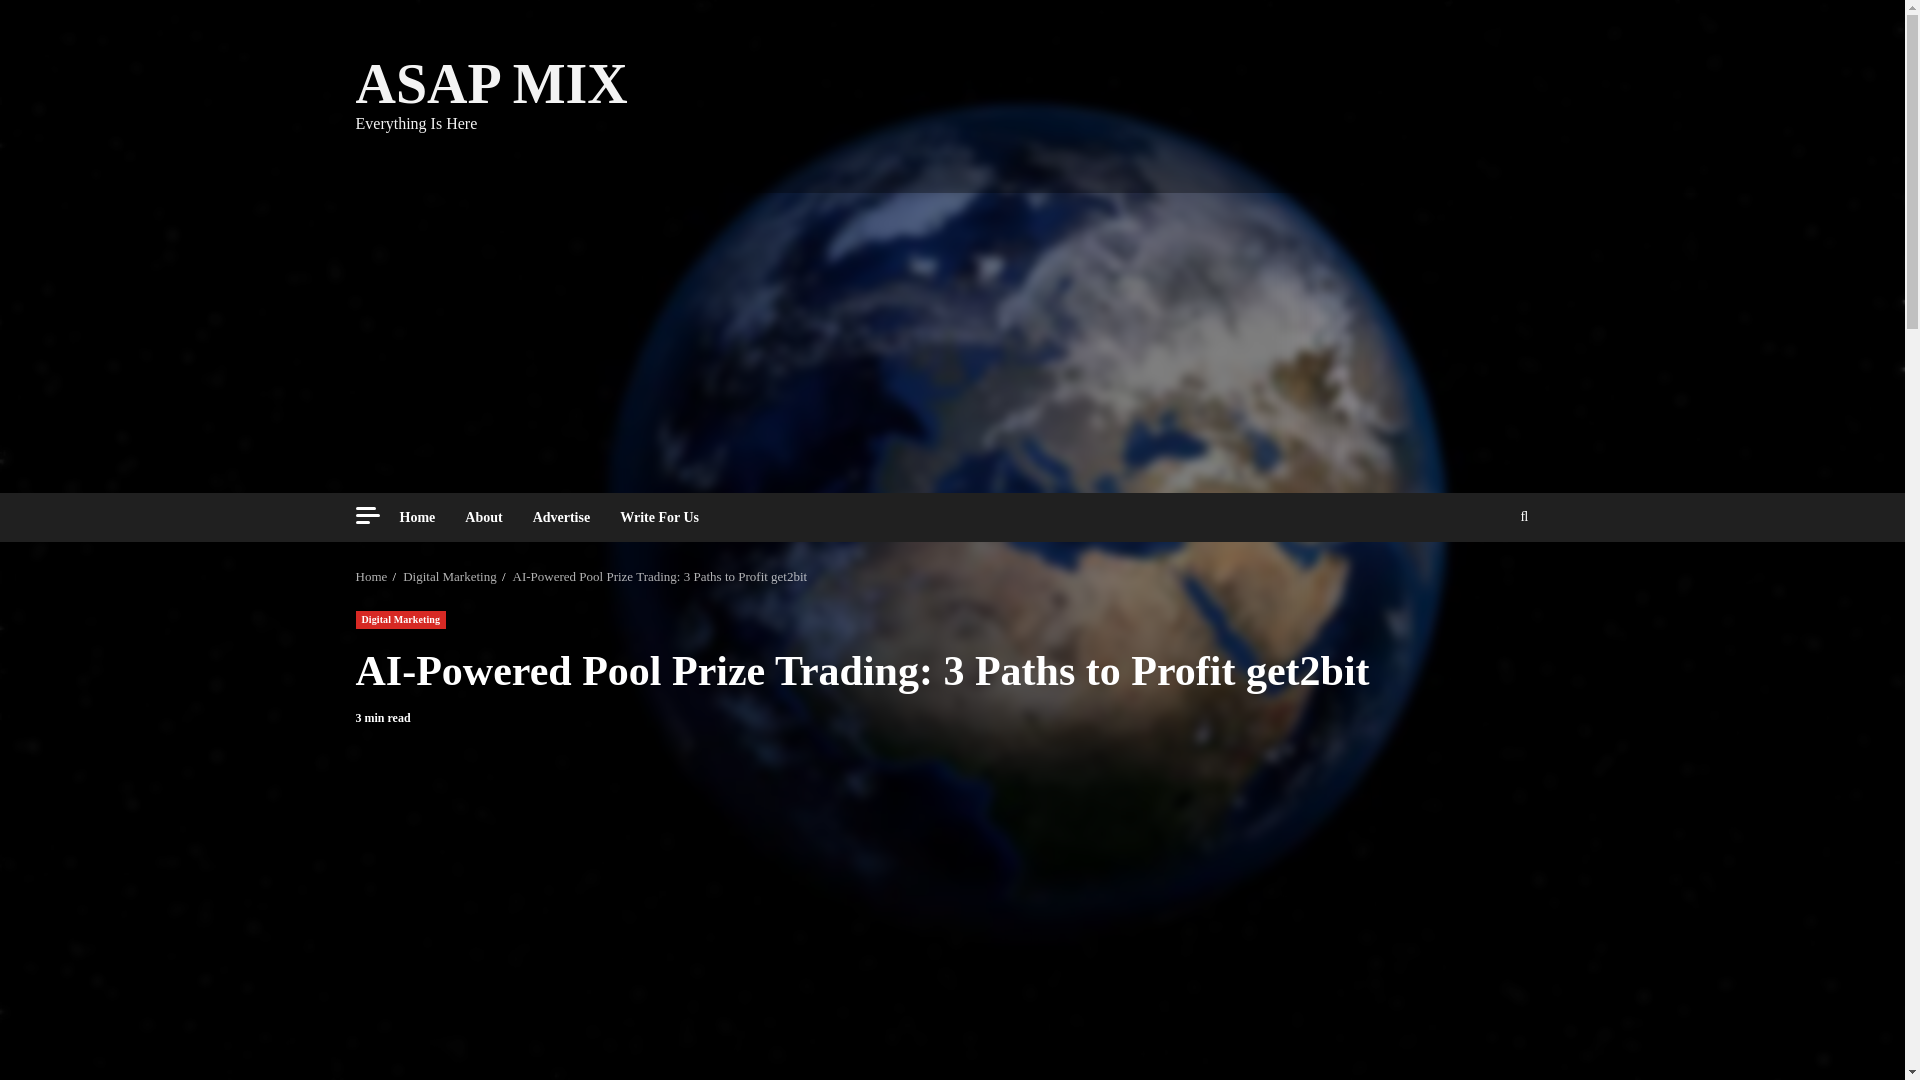  What do you see at coordinates (450, 576) in the screenshot?
I see `Digital Marketing` at bounding box center [450, 576].